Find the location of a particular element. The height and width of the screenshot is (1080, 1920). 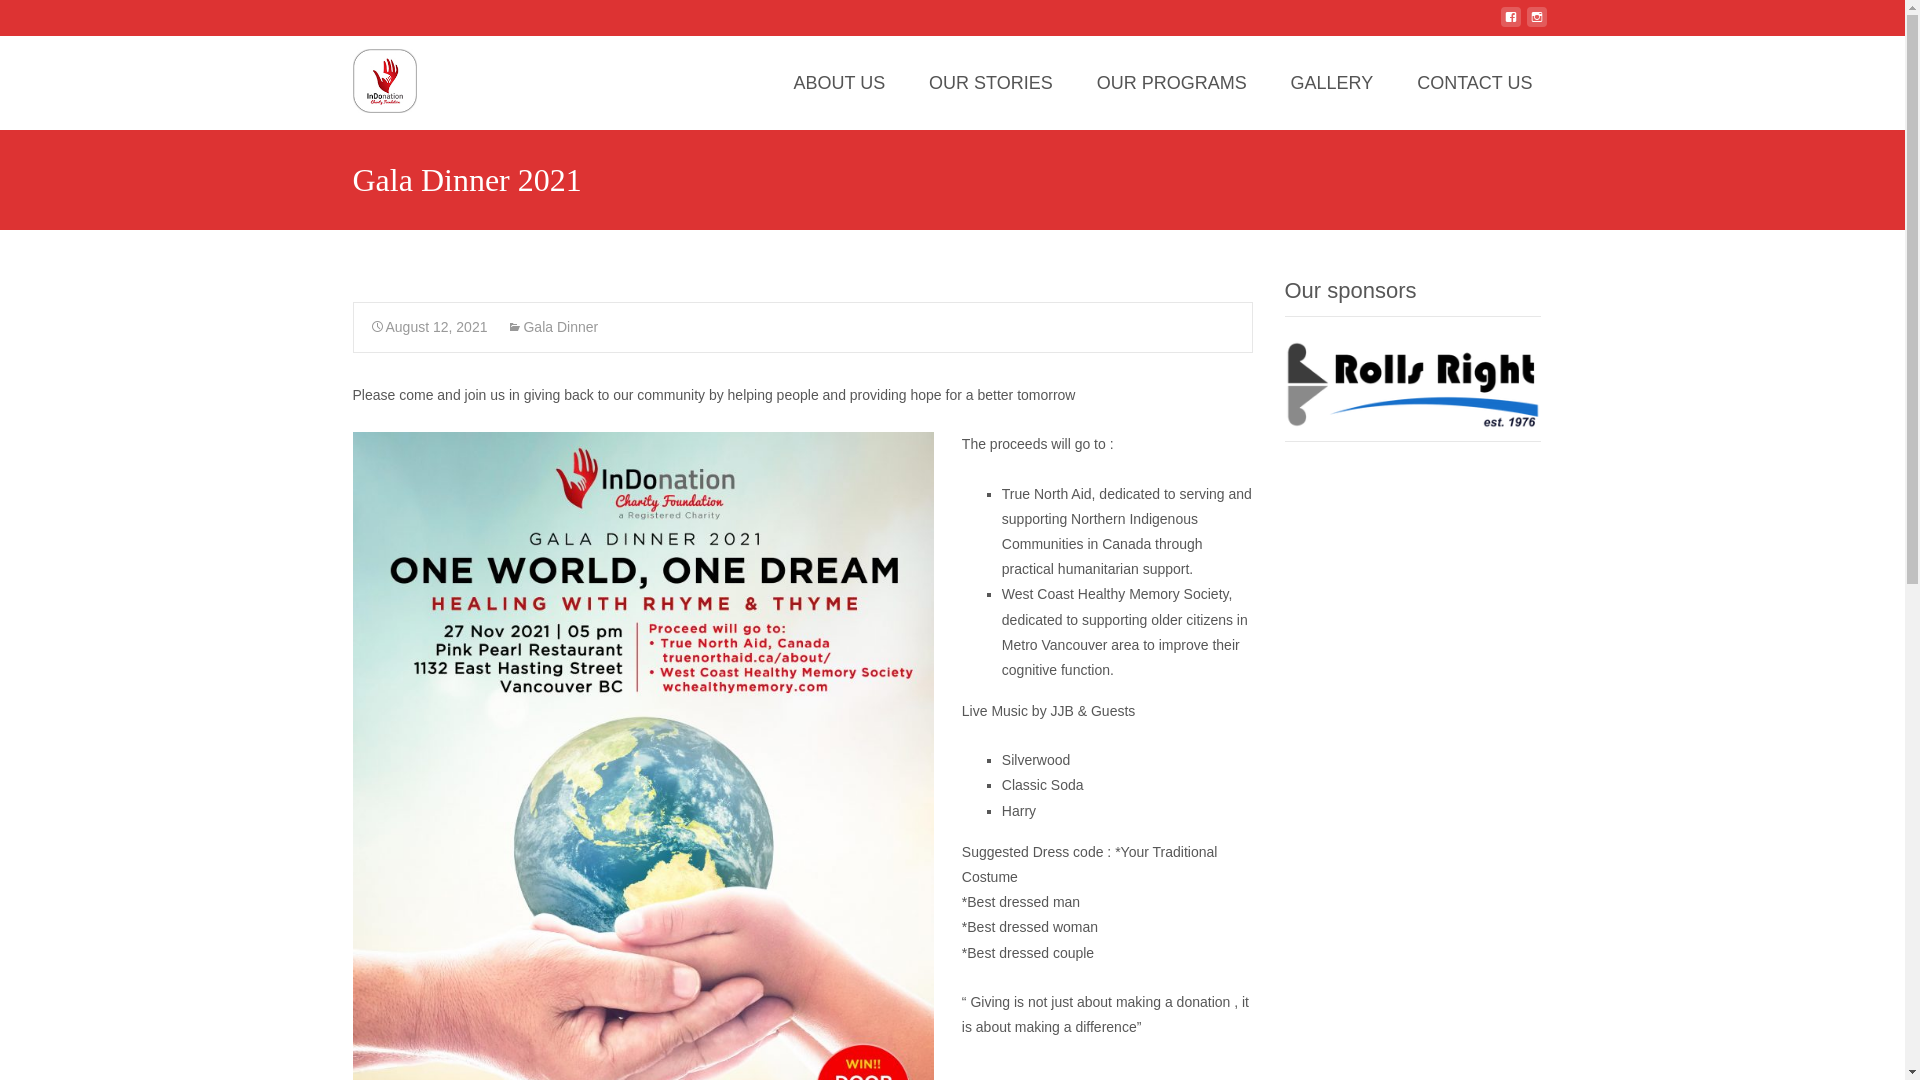

OUR PROGRAMS is located at coordinates (1172, 82).